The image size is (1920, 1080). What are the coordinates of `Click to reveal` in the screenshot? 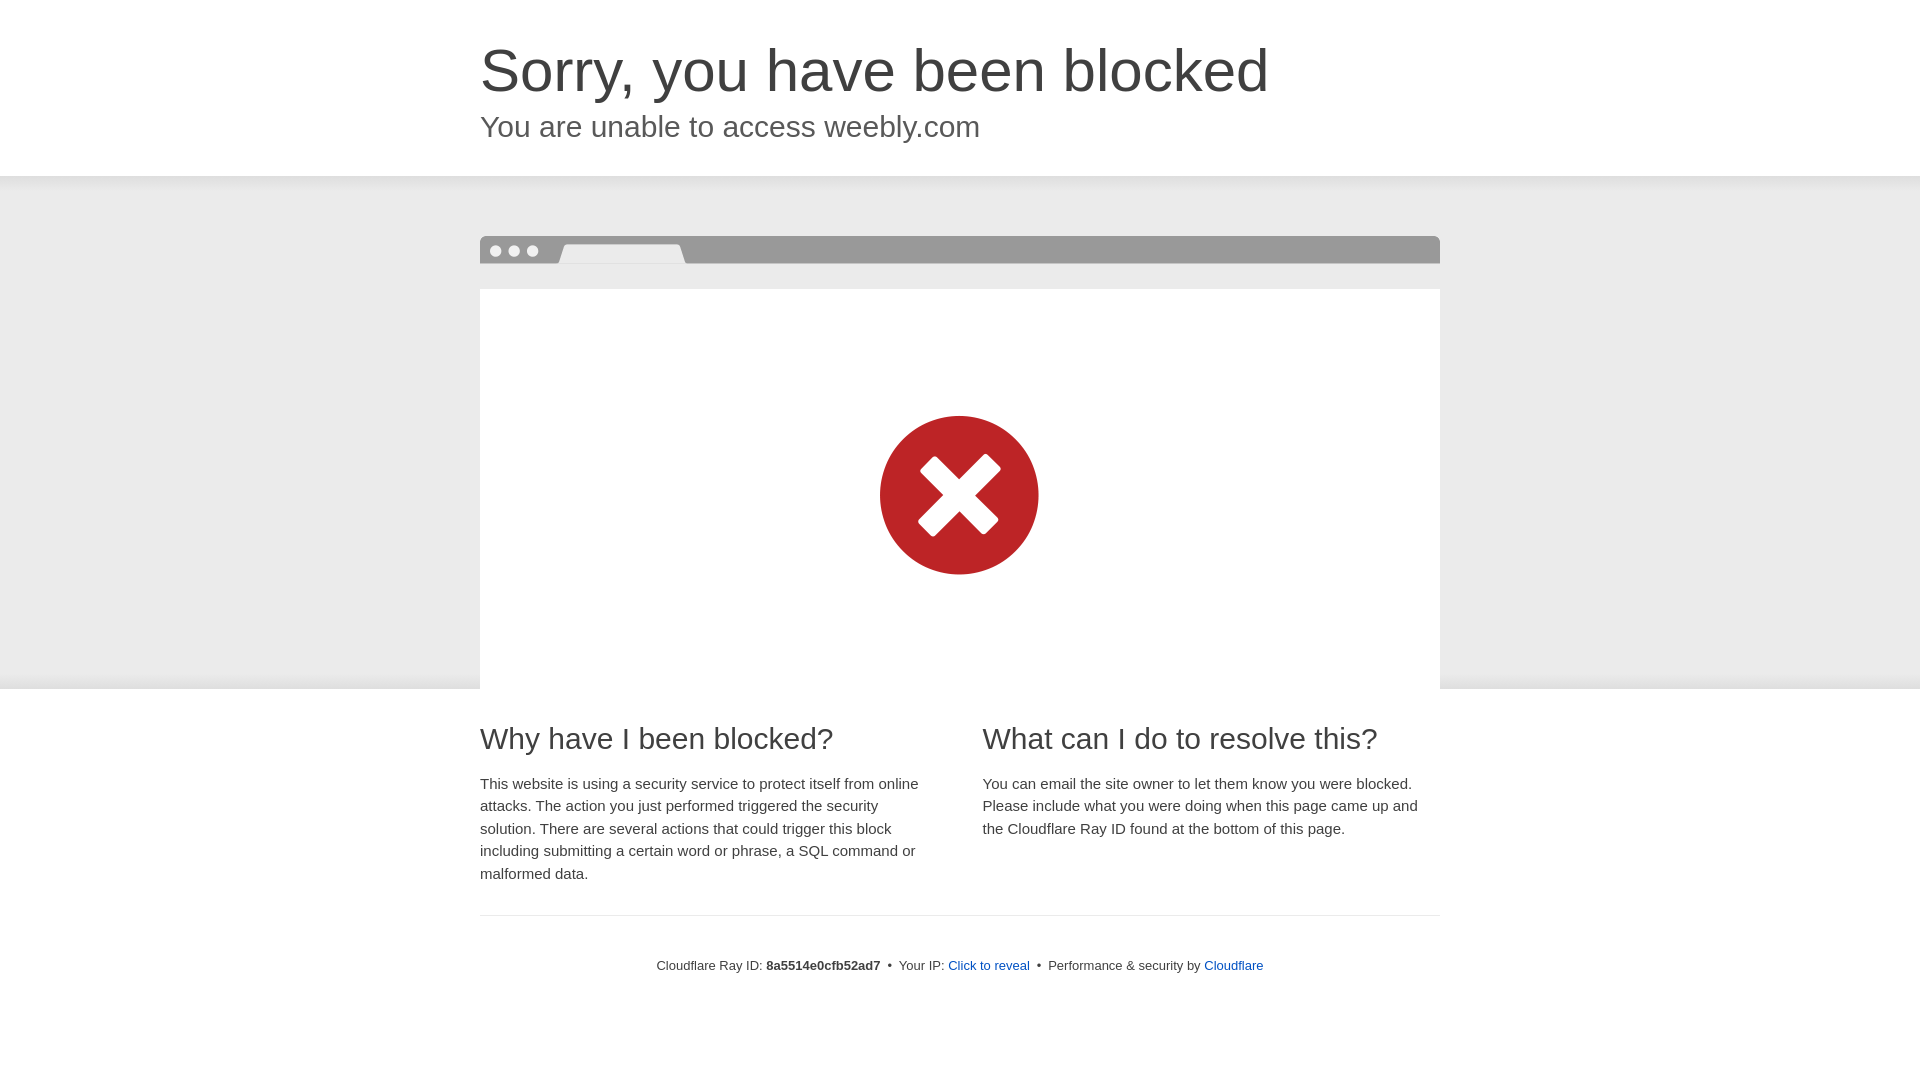 It's located at (988, 966).